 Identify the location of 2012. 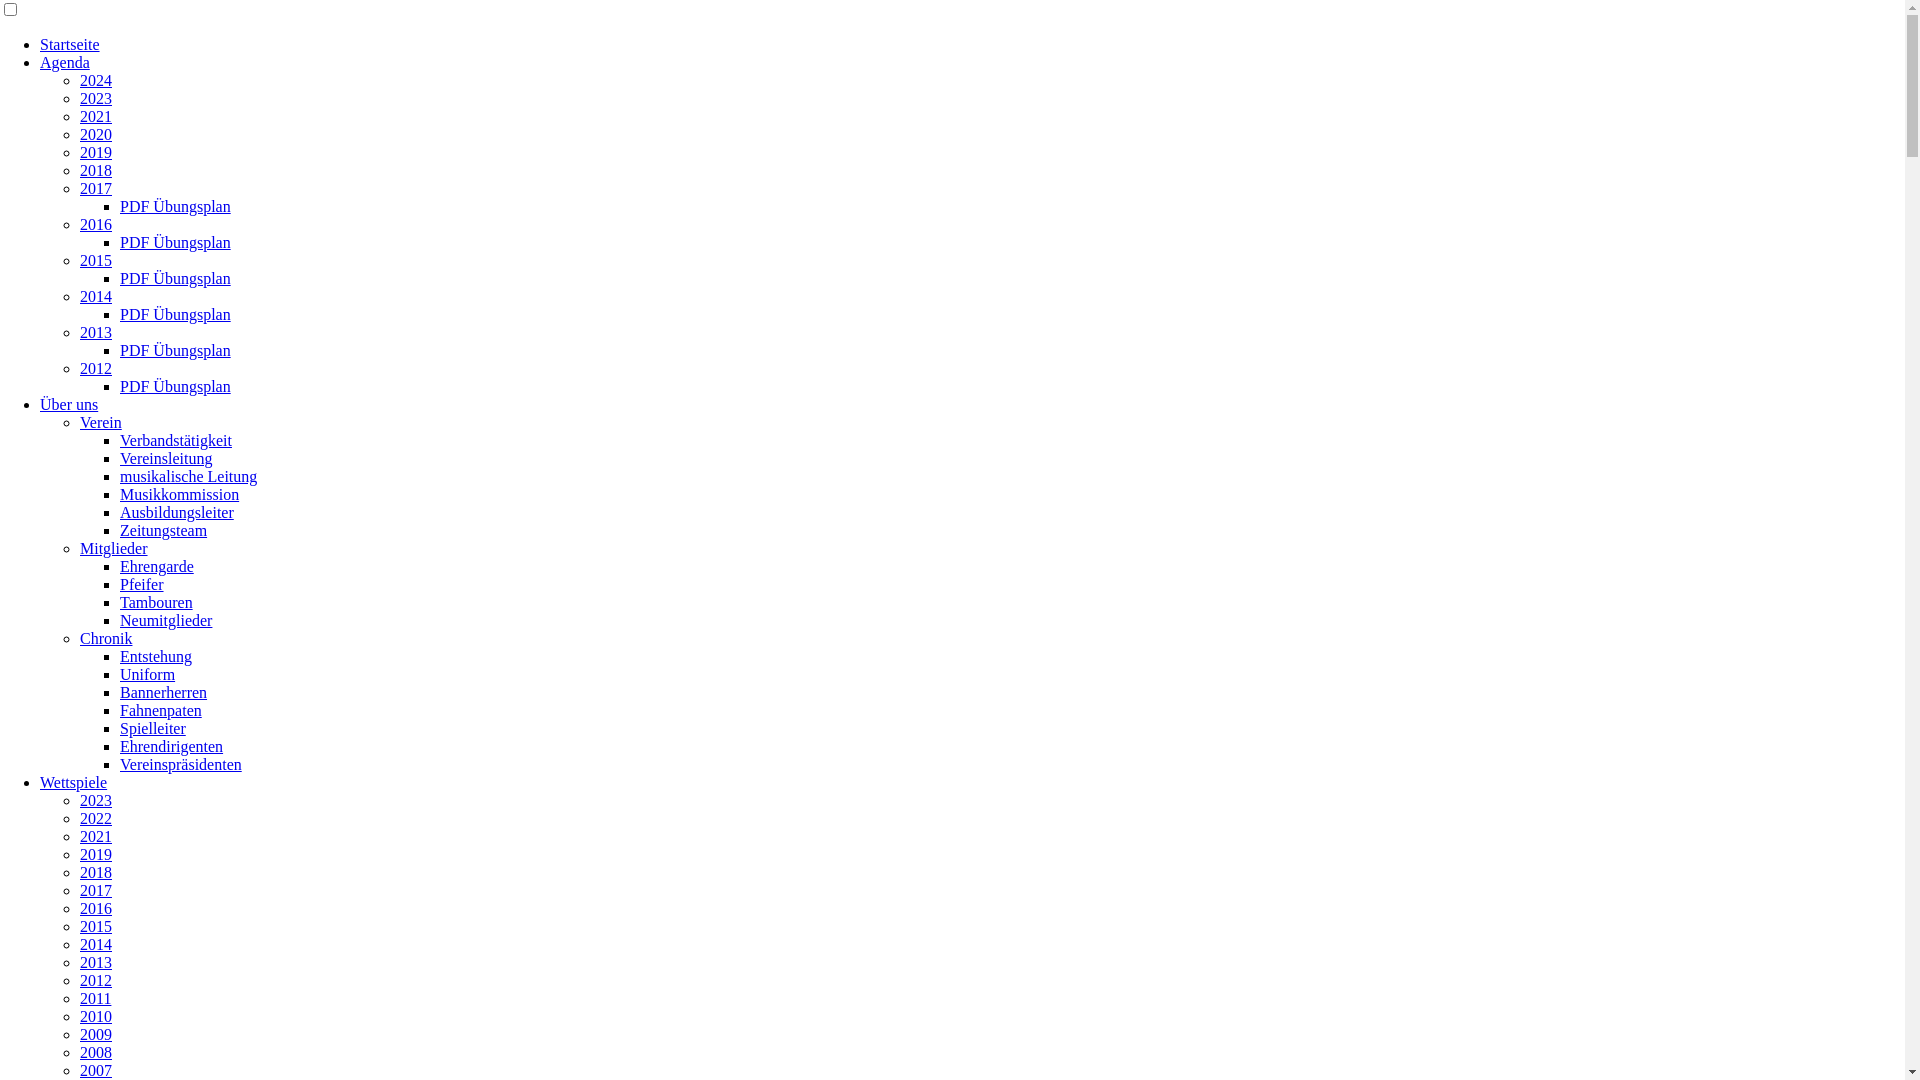
(96, 368).